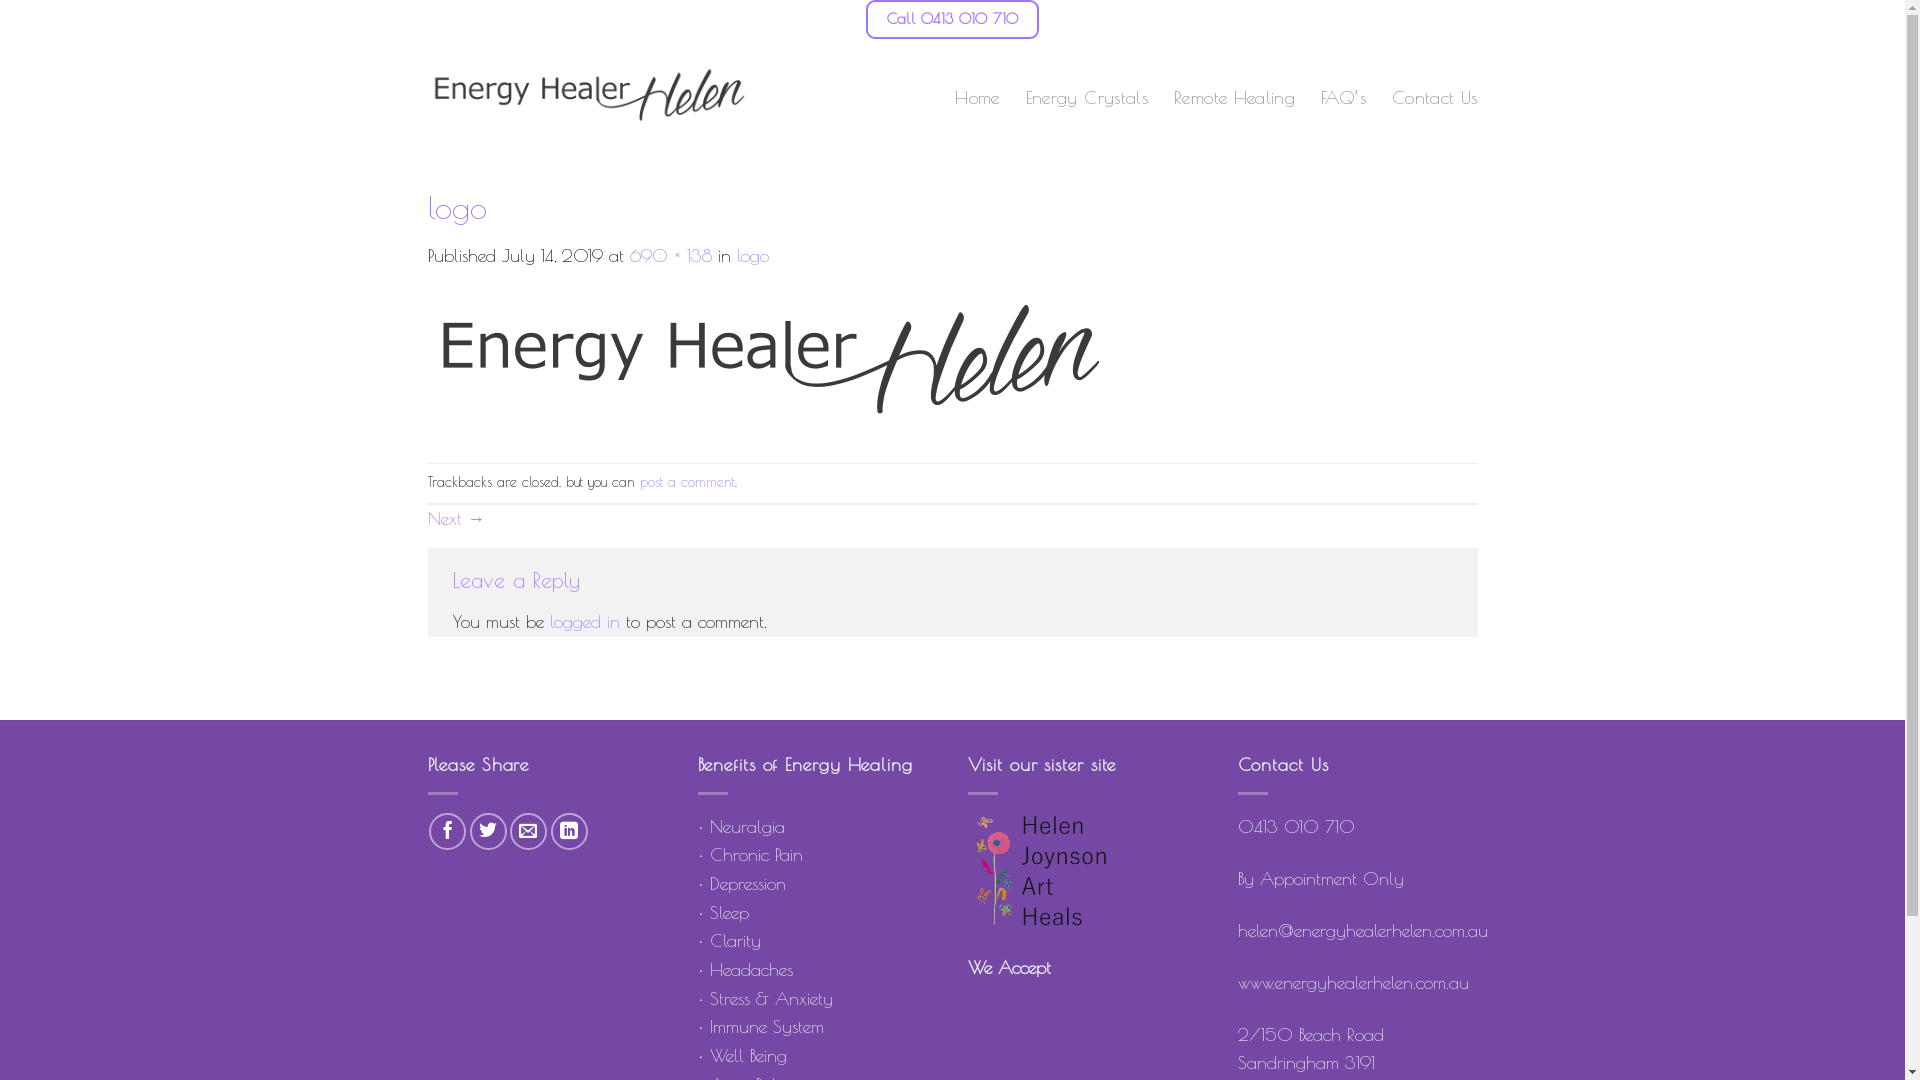 The height and width of the screenshot is (1080, 1920). What do you see at coordinates (773, 364) in the screenshot?
I see `logo` at bounding box center [773, 364].